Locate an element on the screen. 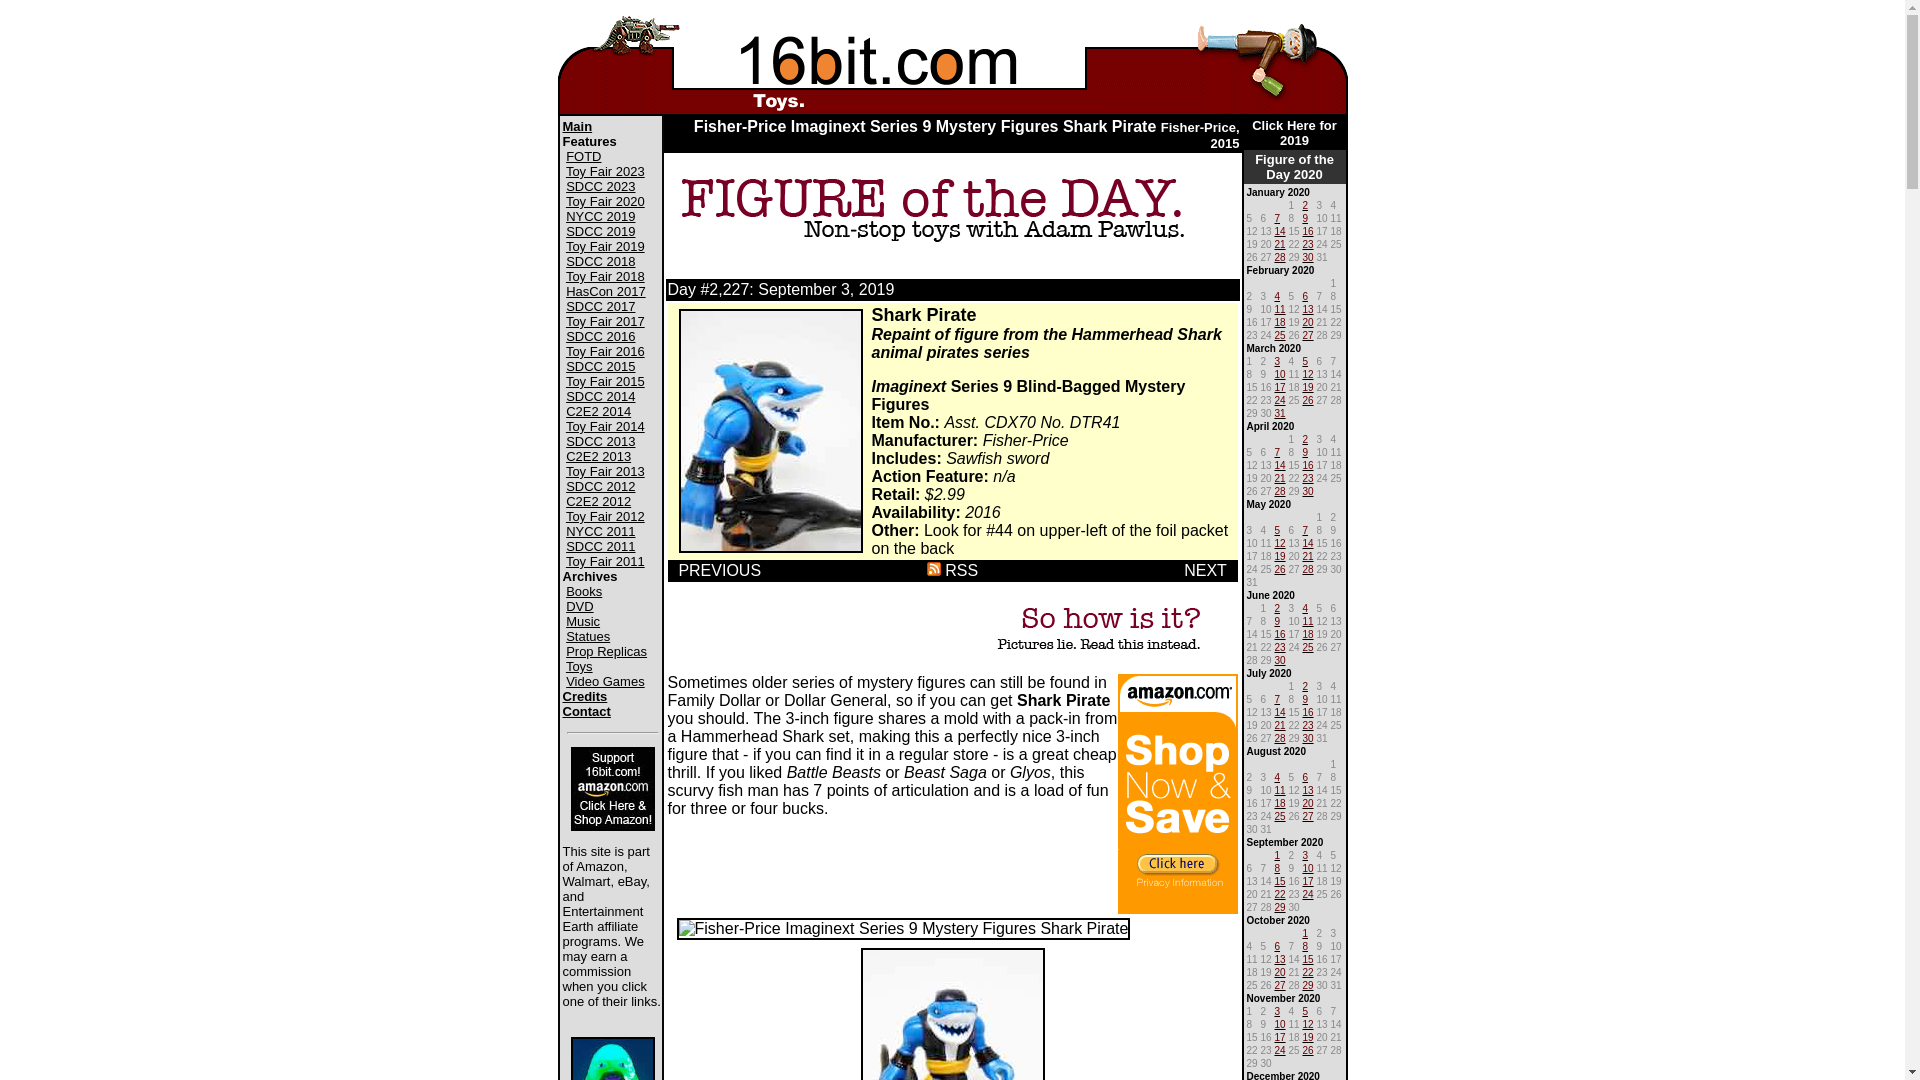 The image size is (1920, 1080). 8 is located at coordinates (1305, 944).